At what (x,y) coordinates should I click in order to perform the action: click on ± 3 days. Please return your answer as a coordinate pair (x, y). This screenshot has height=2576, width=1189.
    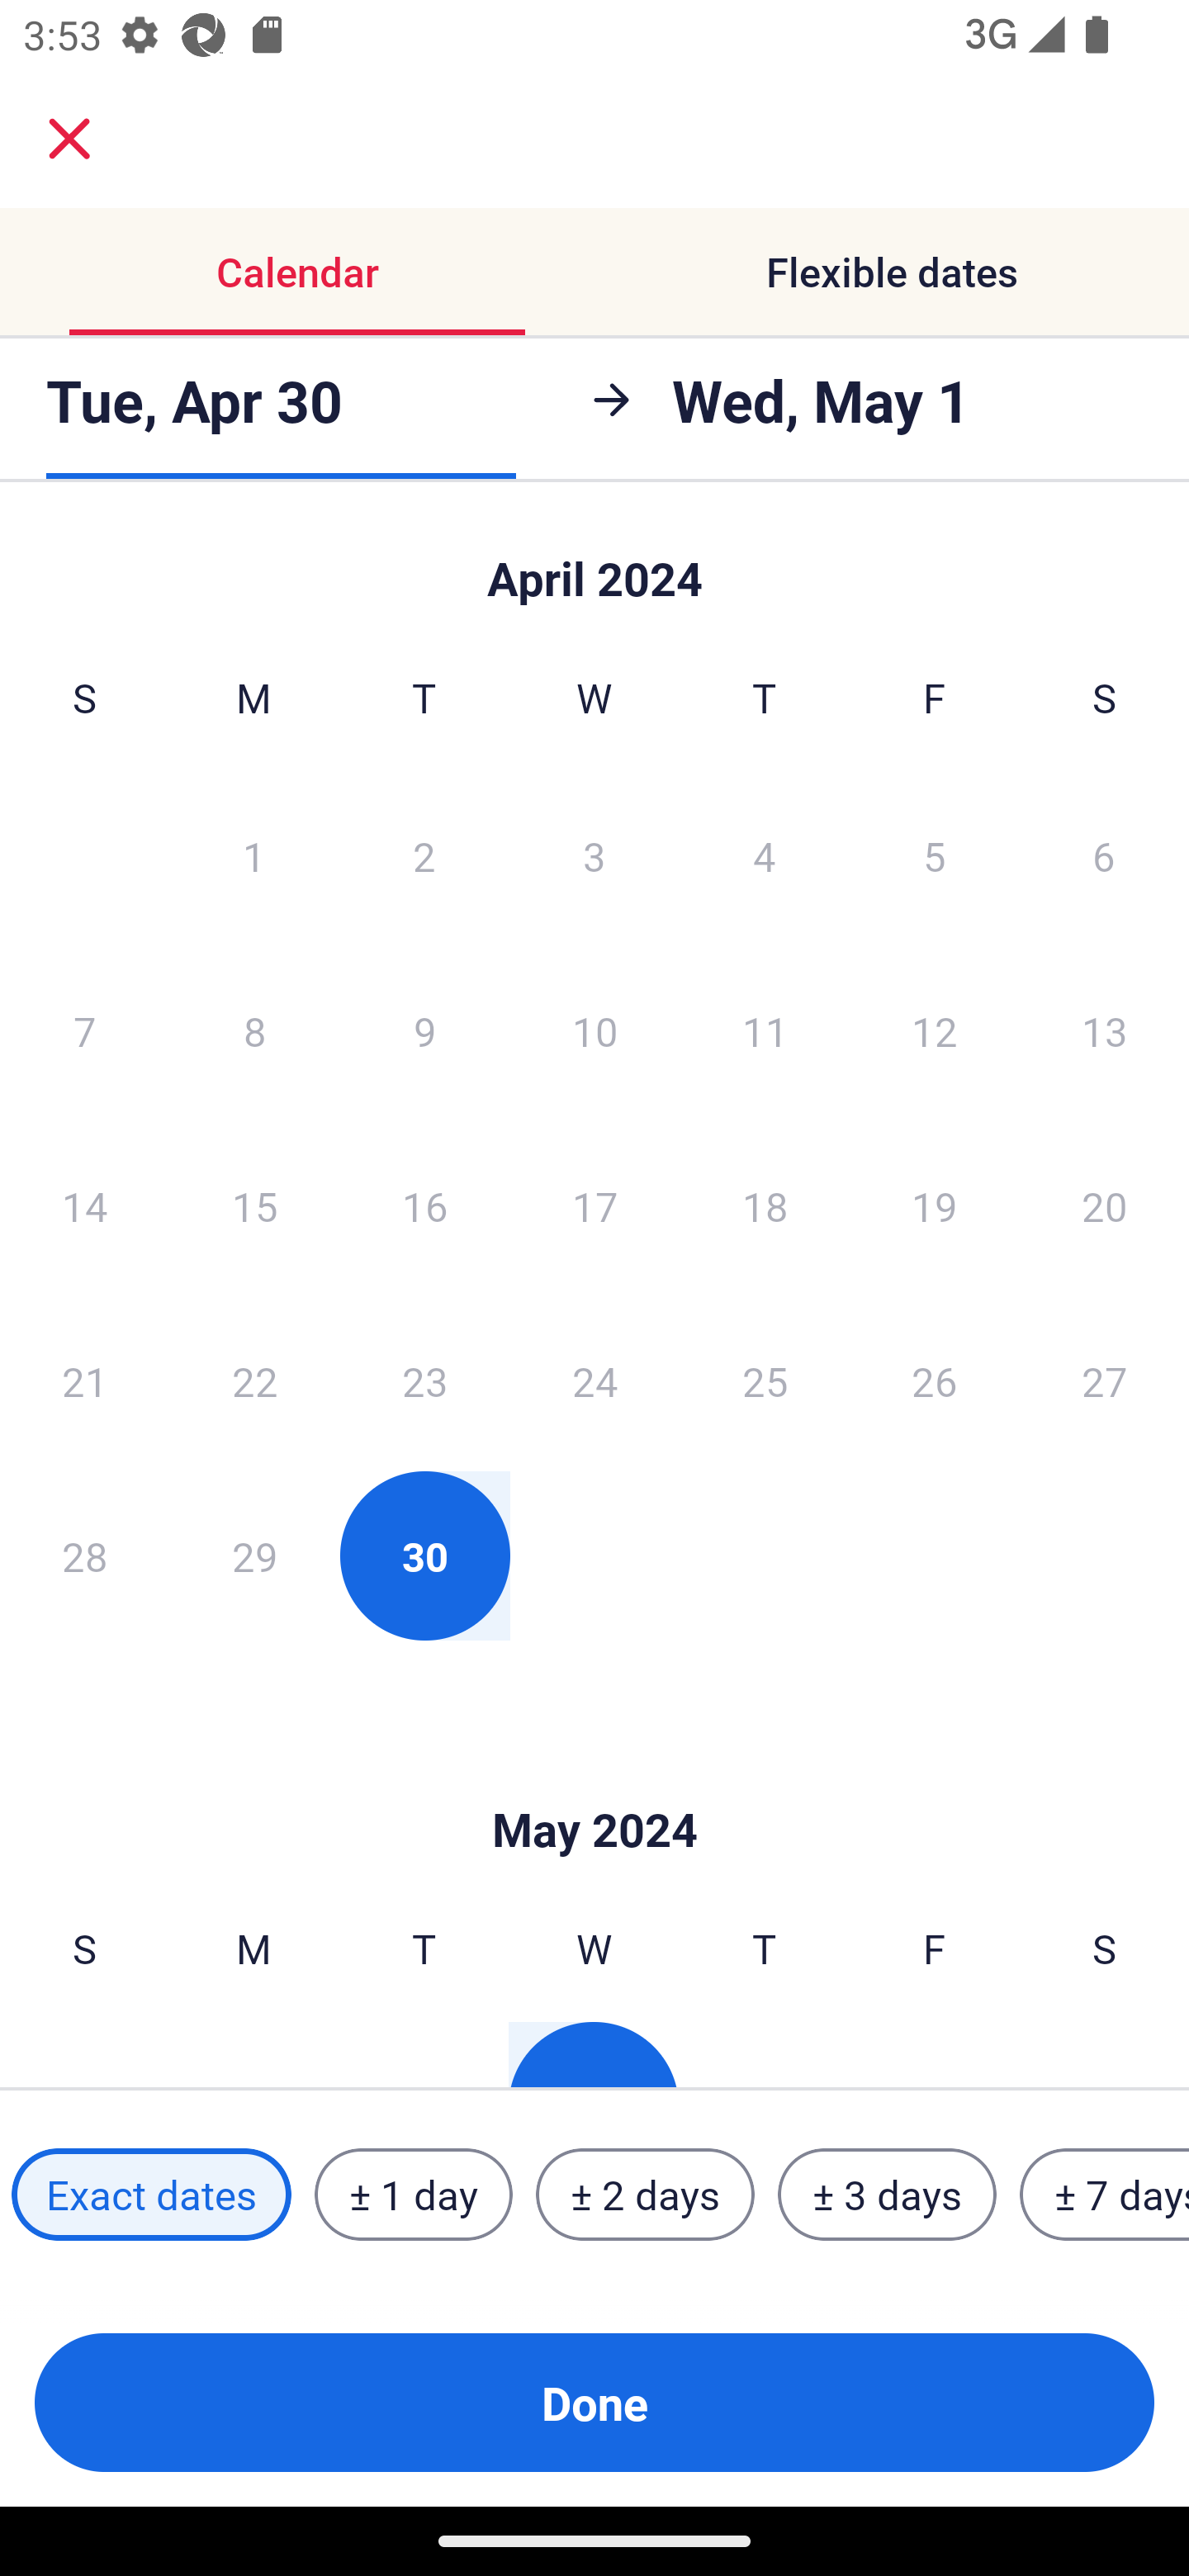
    Looking at the image, I should click on (887, 2195).